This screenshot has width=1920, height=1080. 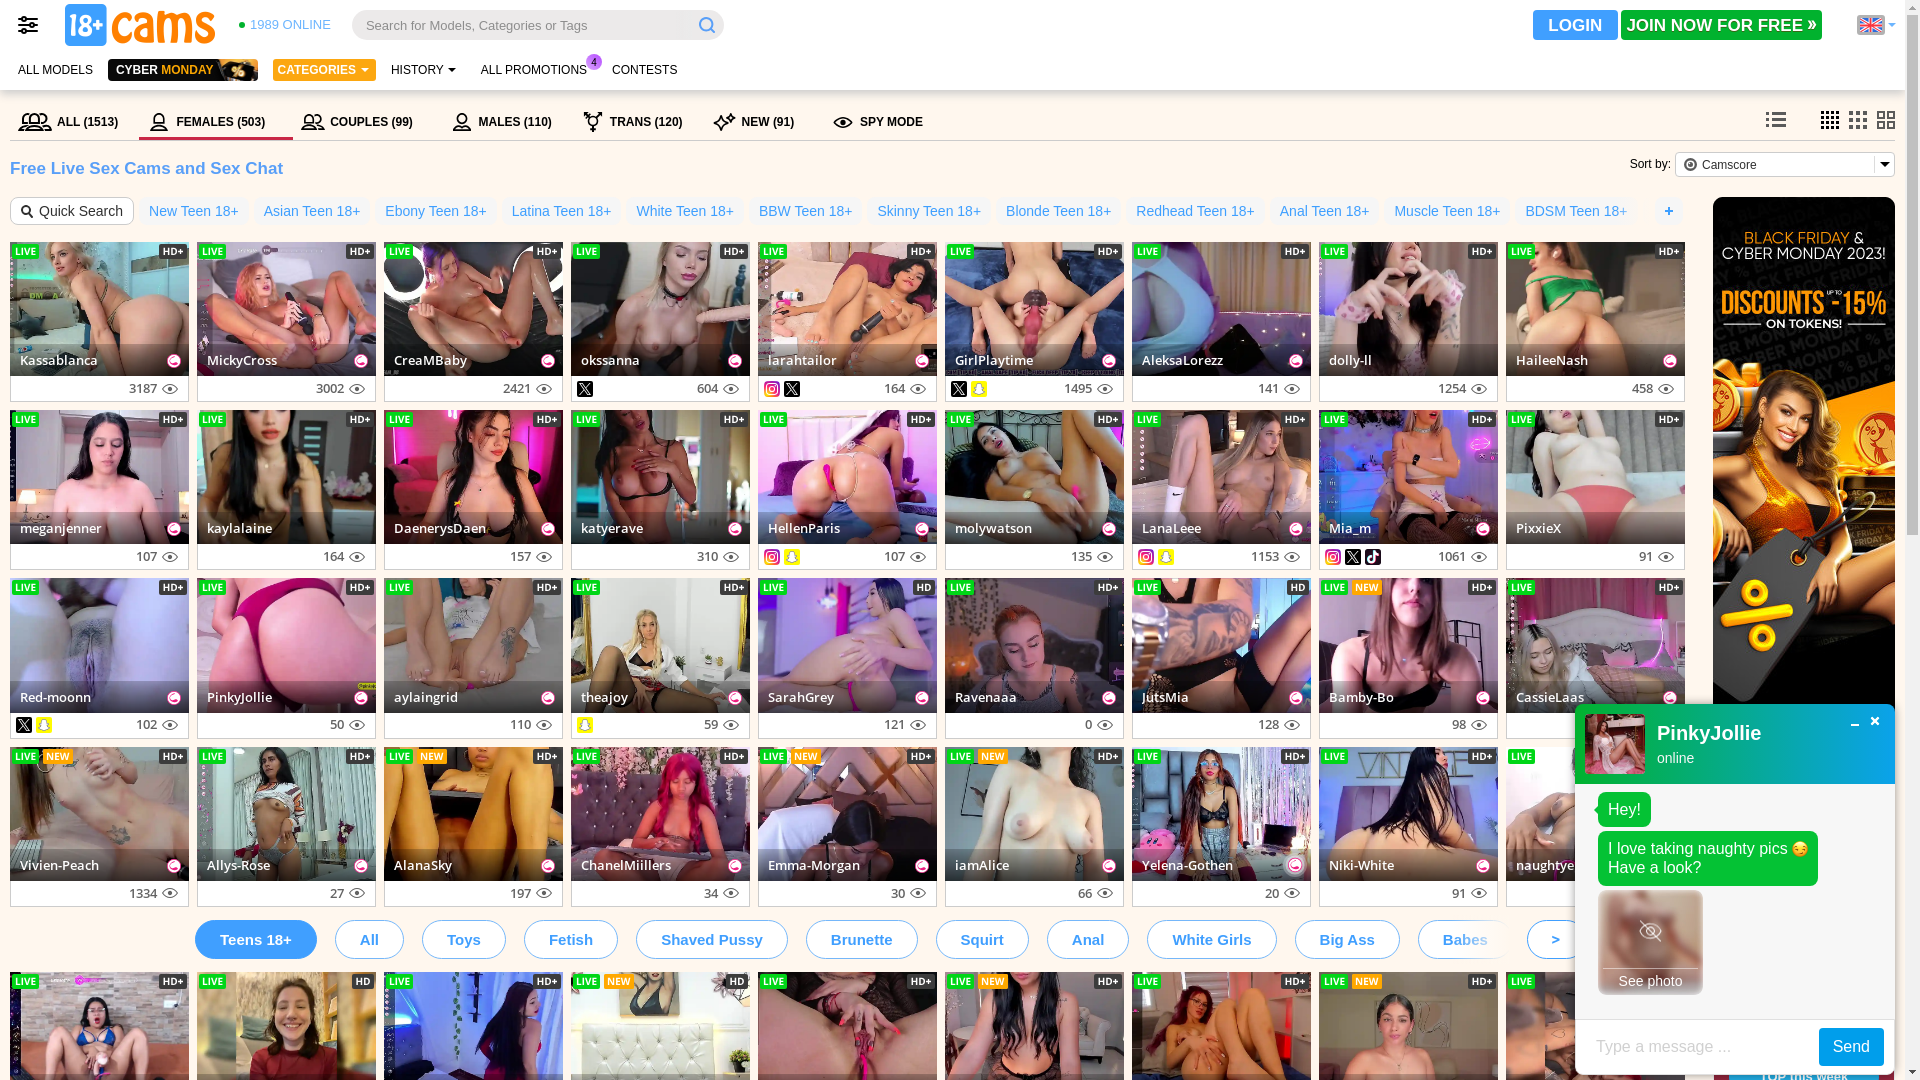 I want to click on BBW Teen 18+, so click(x=806, y=211).